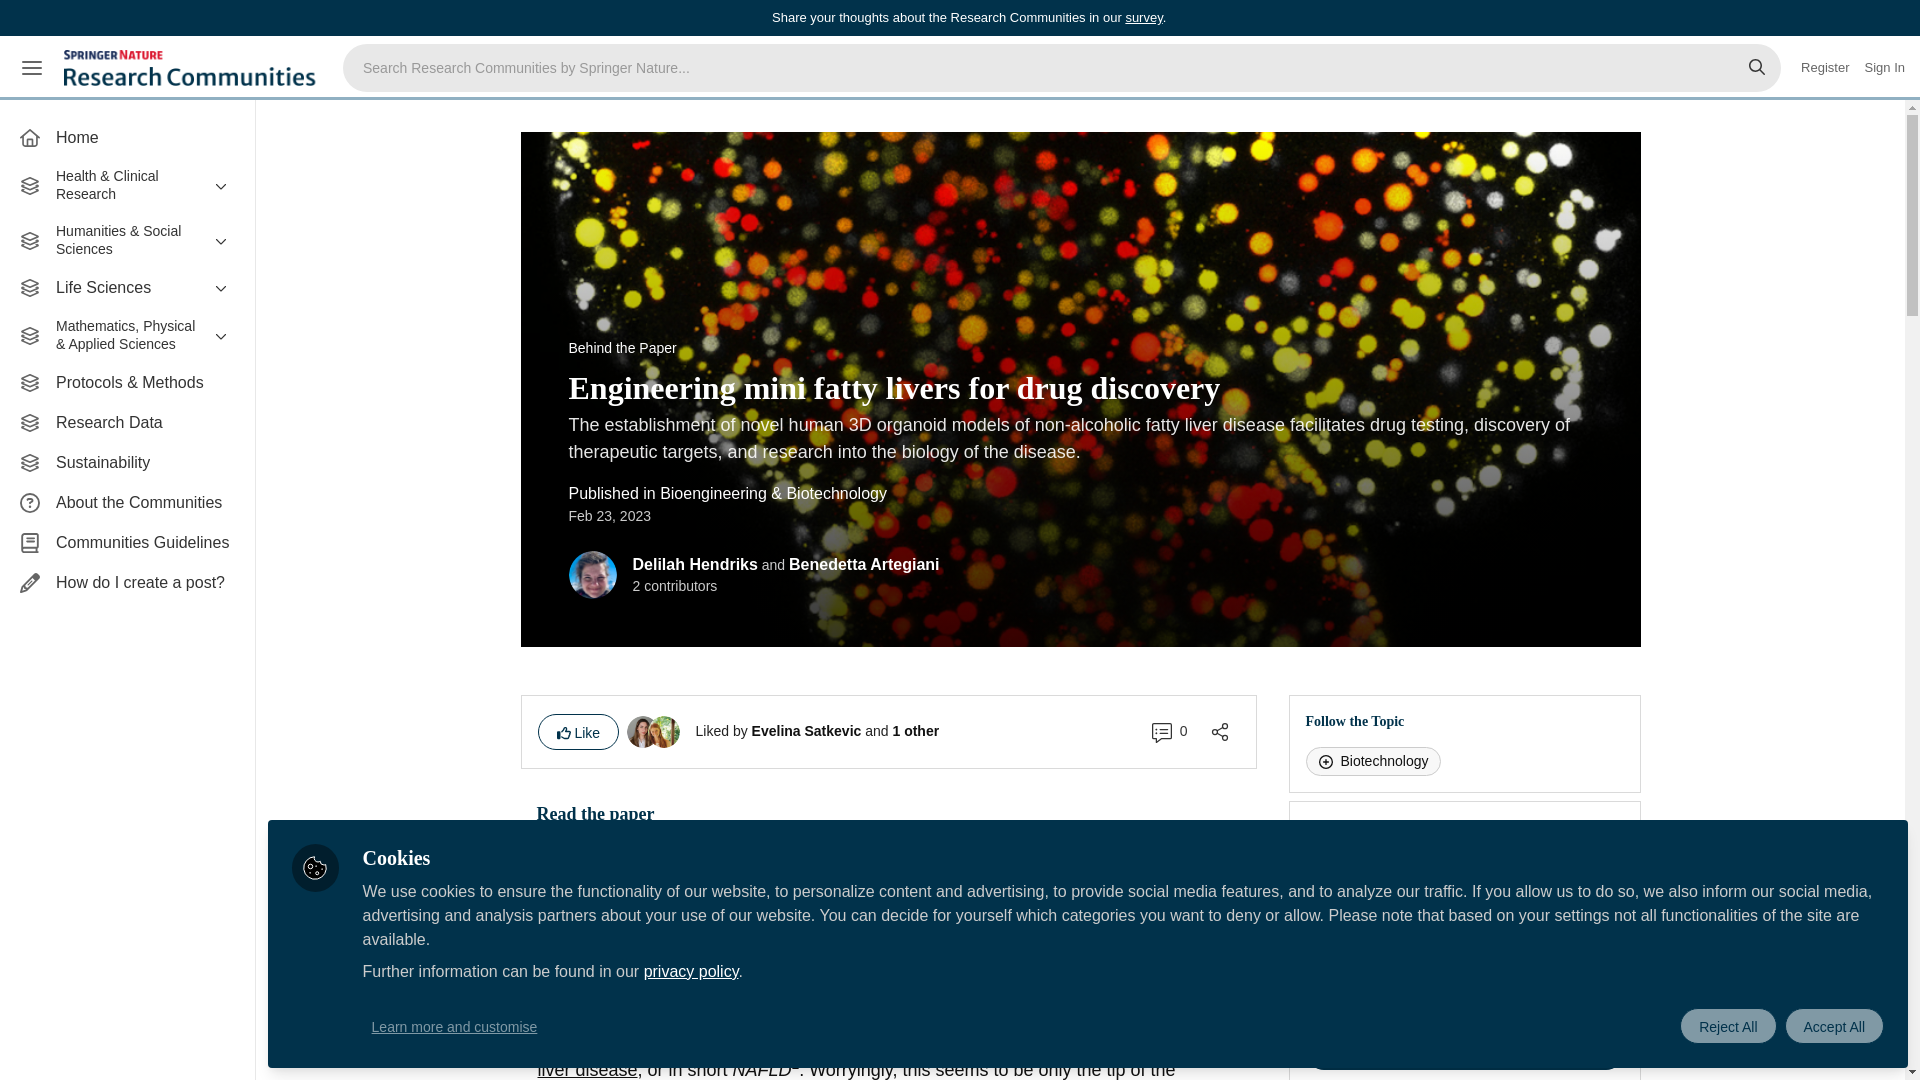 The image size is (1920, 1080). What do you see at coordinates (127, 137) in the screenshot?
I see `Home` at bounding box center [127, 137].